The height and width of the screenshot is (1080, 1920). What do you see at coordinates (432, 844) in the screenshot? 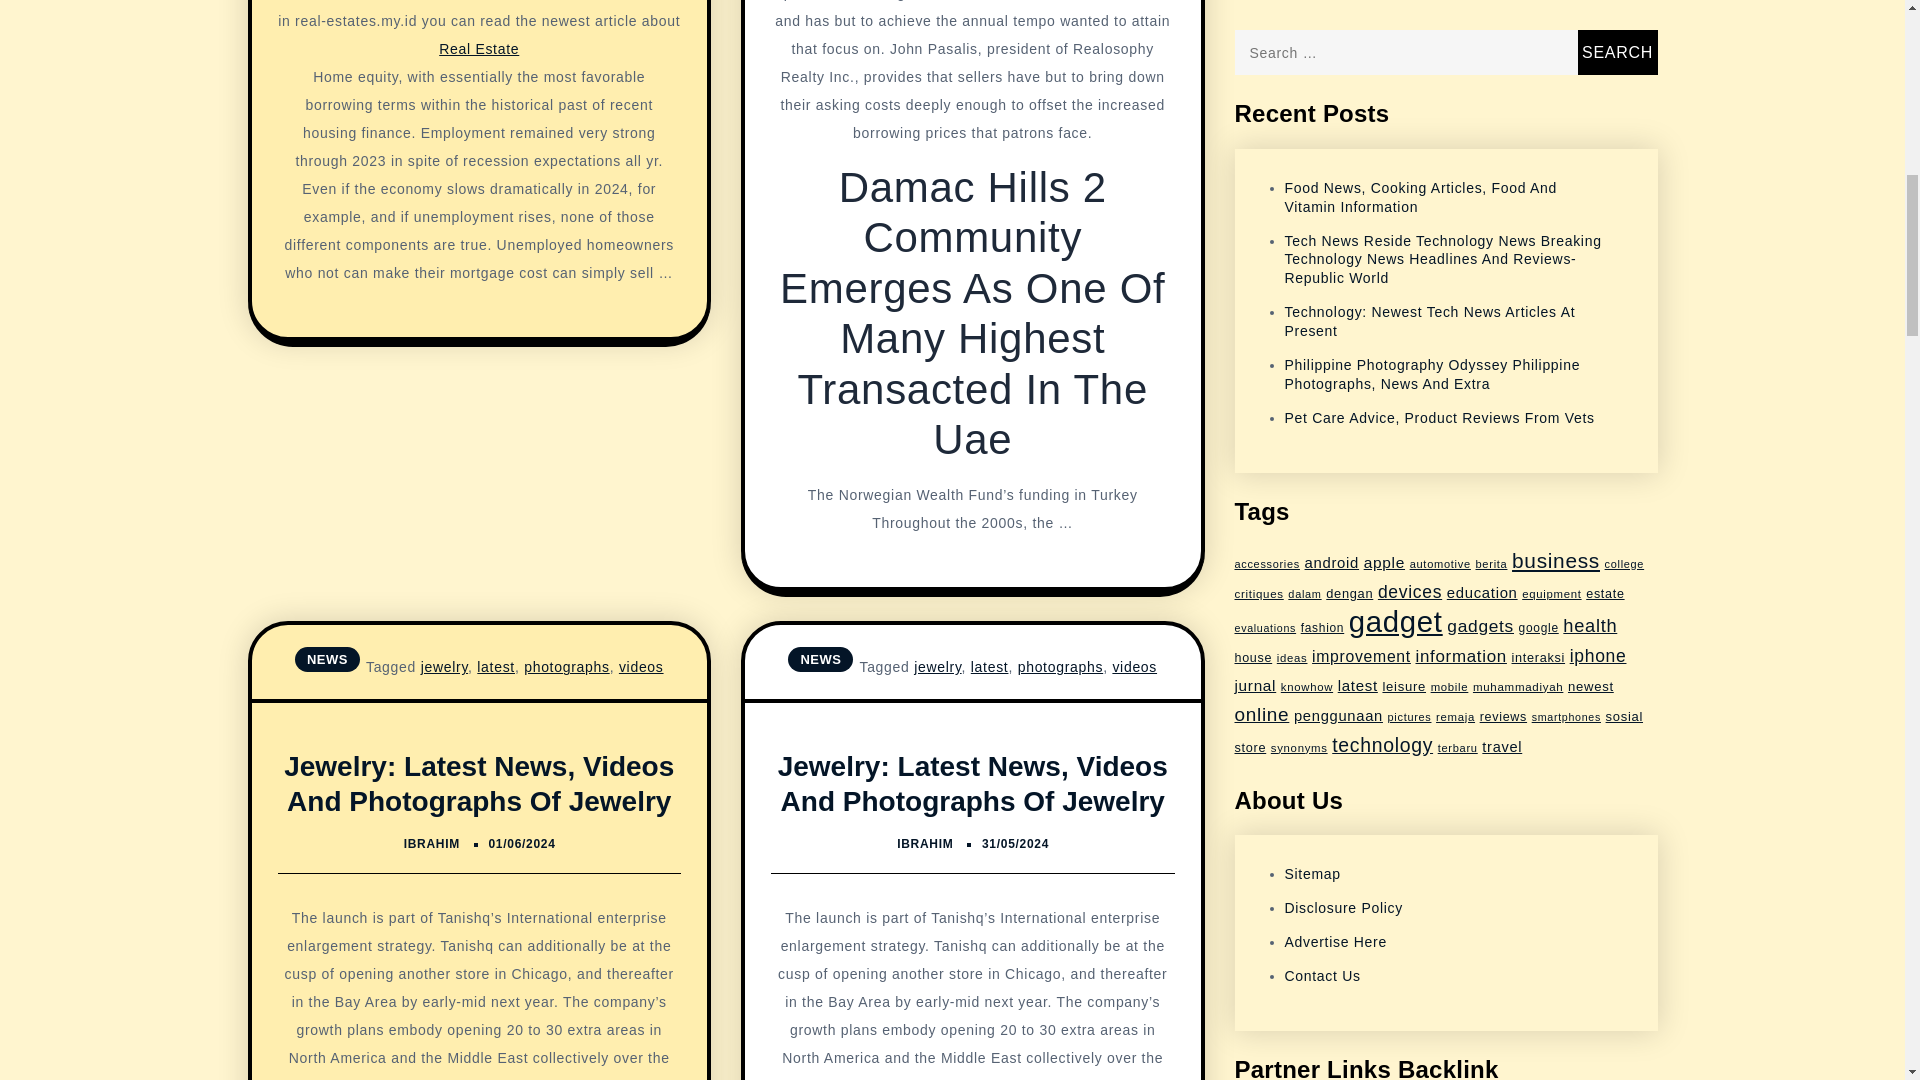
I see `IBRAHIM` at bounding box center [432, 844].